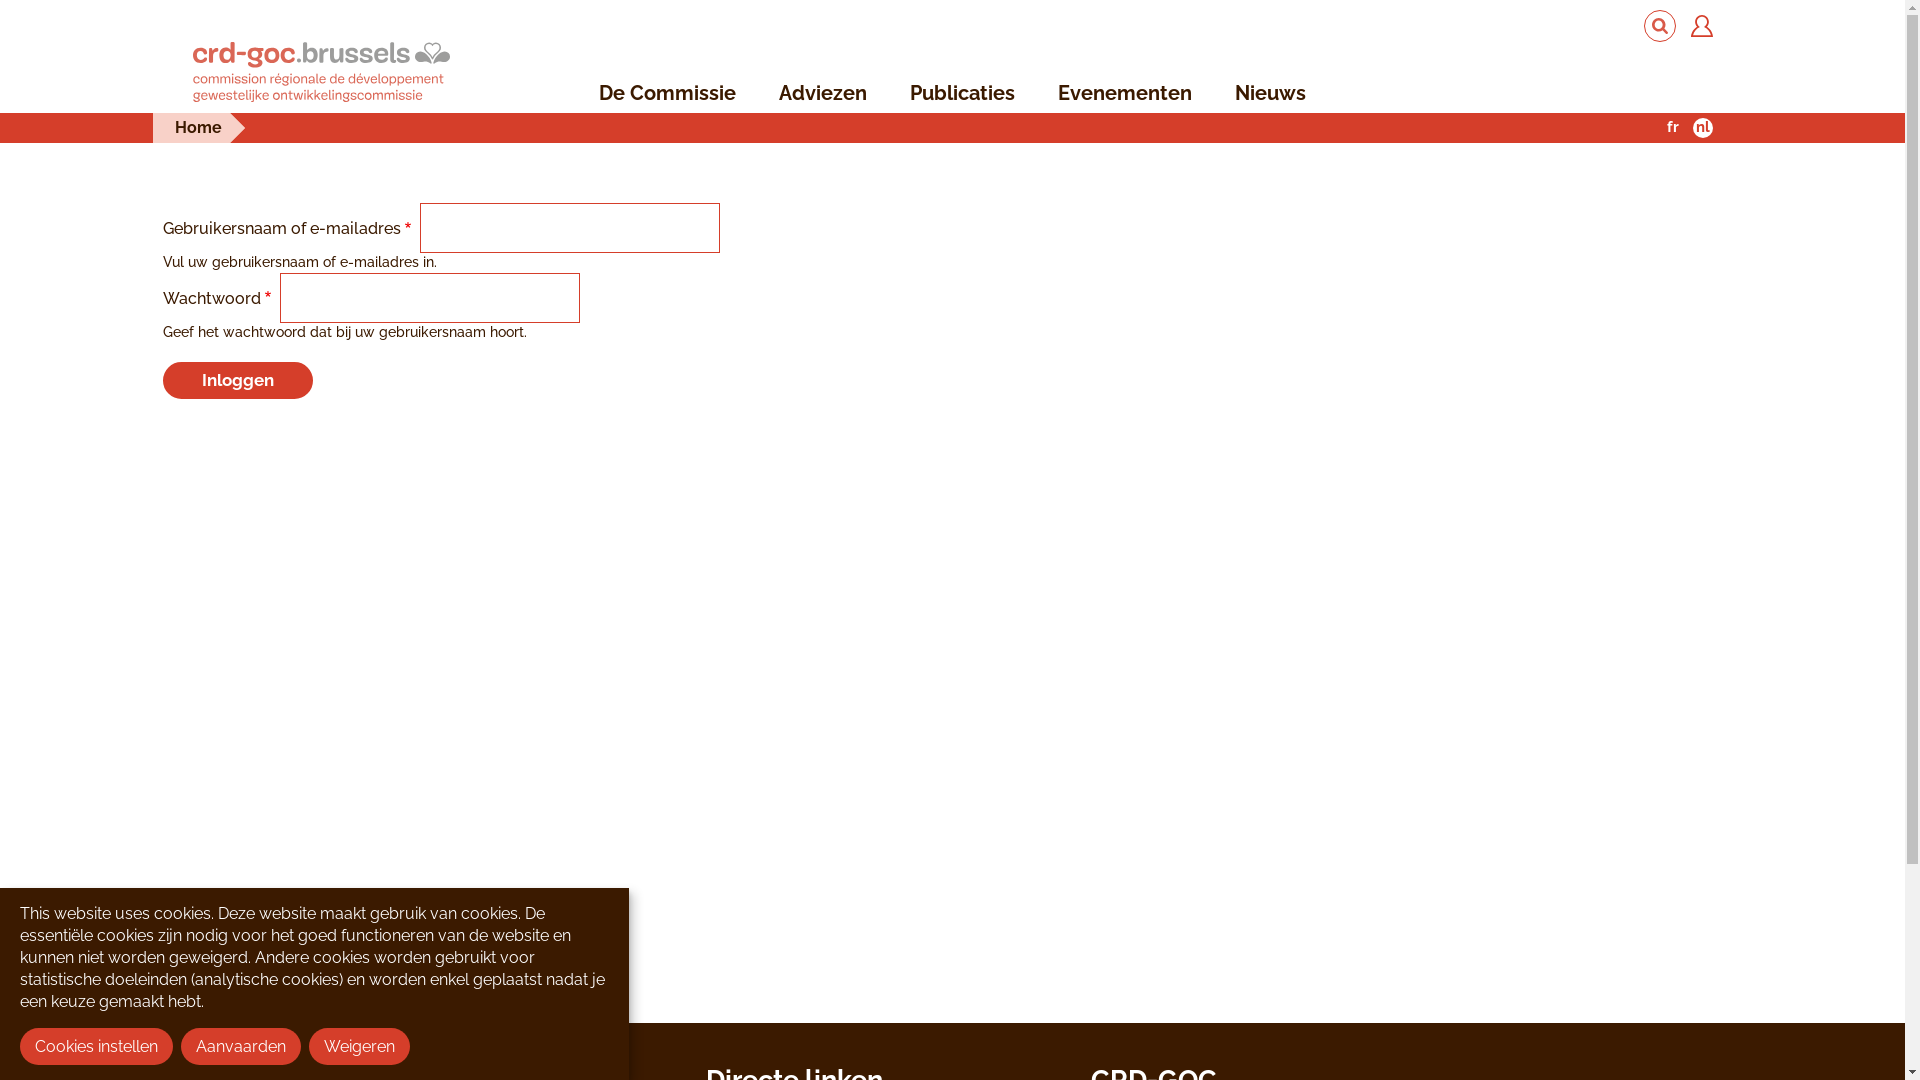 This screenshot has width=1920, height=1080. Describe the element at coordinates (1660, 26) in the screenshot. I see `Geef de woorden op waarnaar u wilt zoeken.` at that location.